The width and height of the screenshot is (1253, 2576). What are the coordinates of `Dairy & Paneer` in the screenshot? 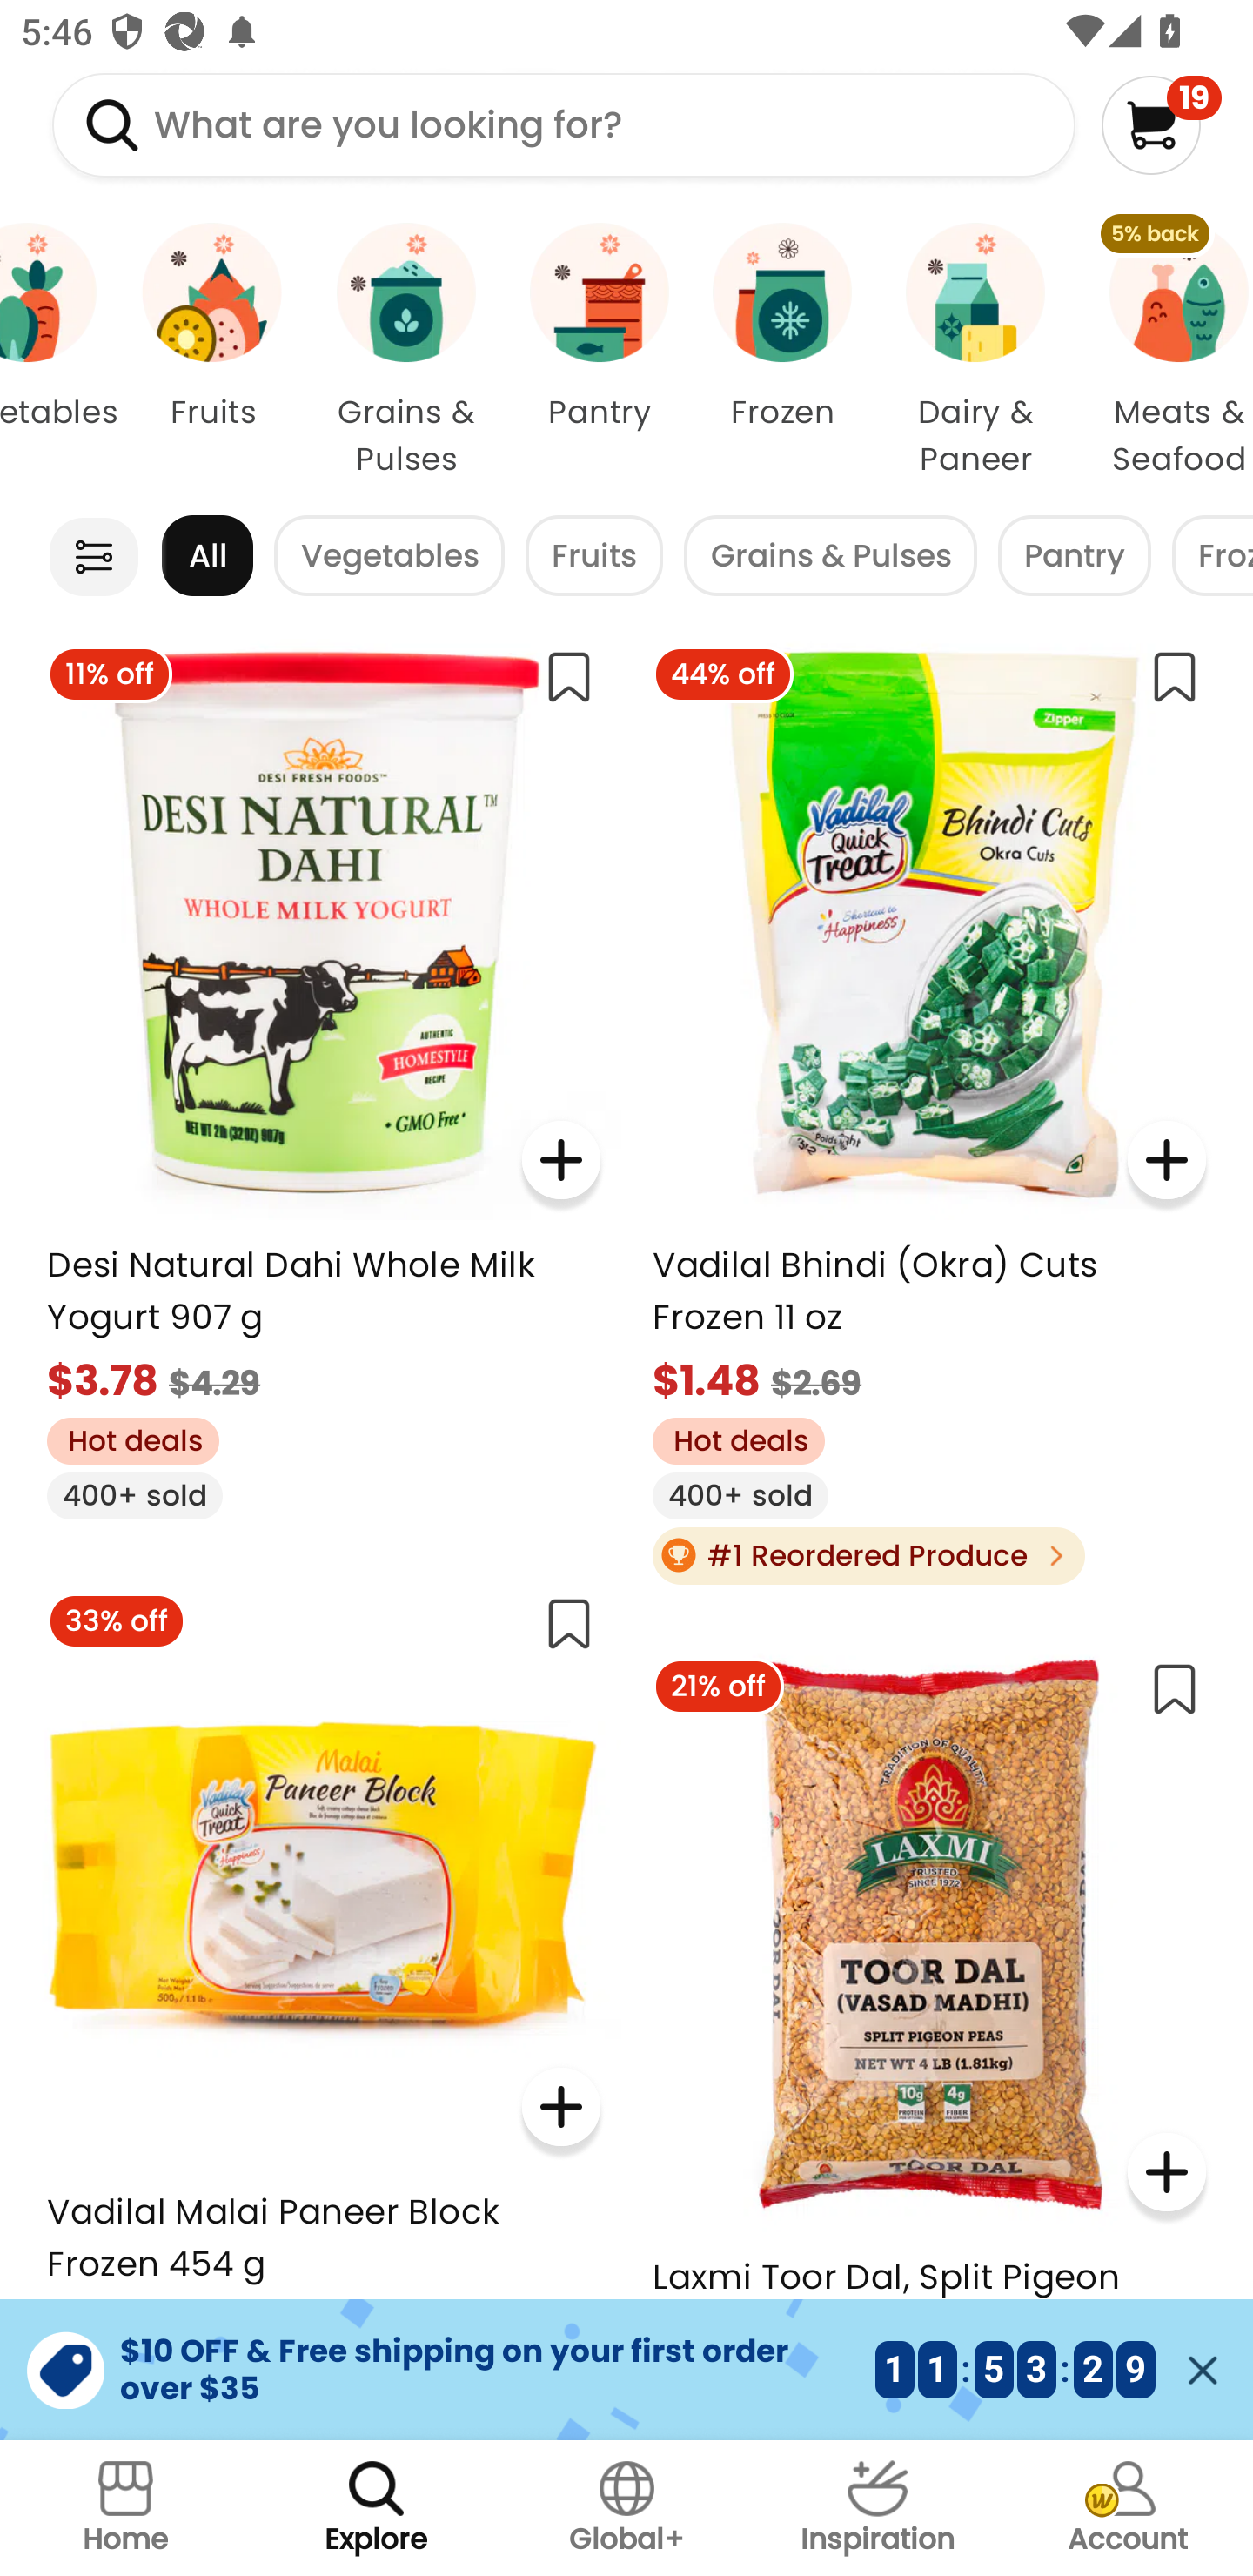 It's located at (975, 352).